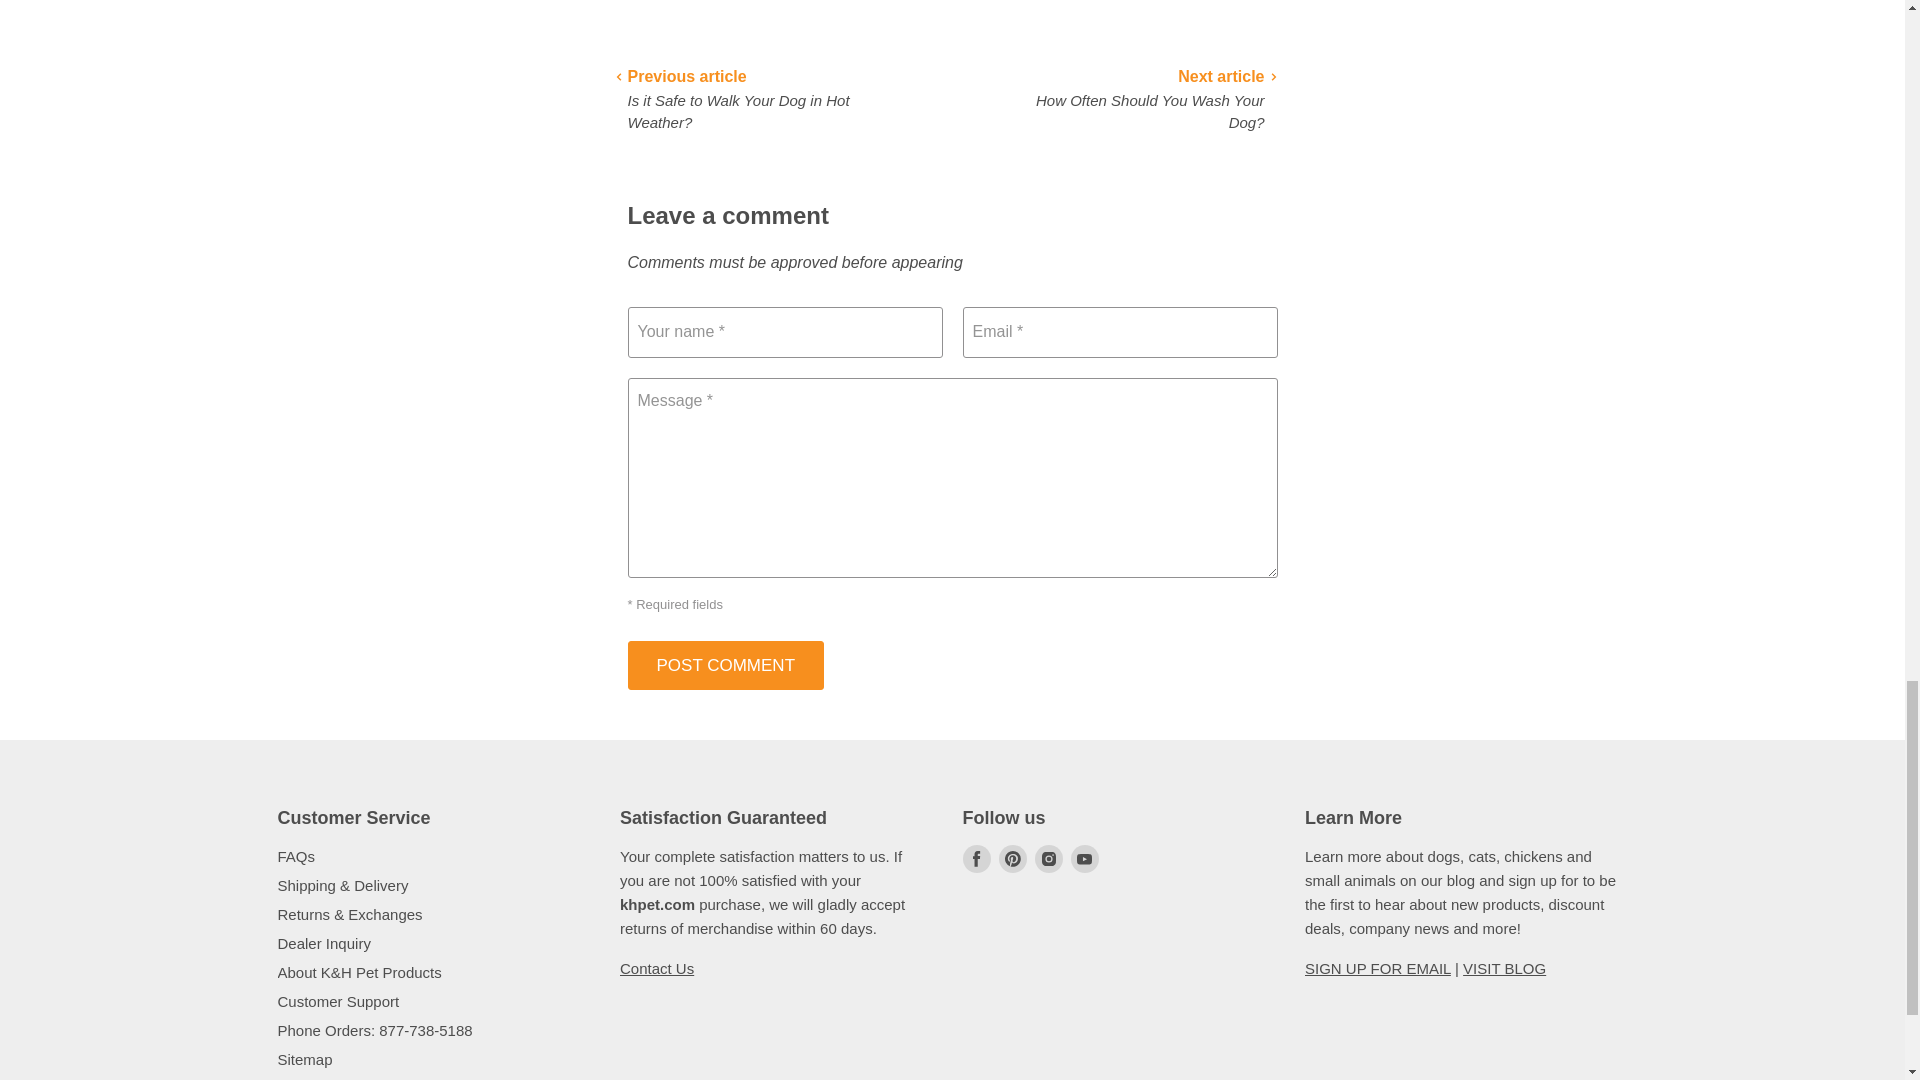  Describe the element at coordinates (1012, 858) in the screenshot. I see `Pinterest` at that location.